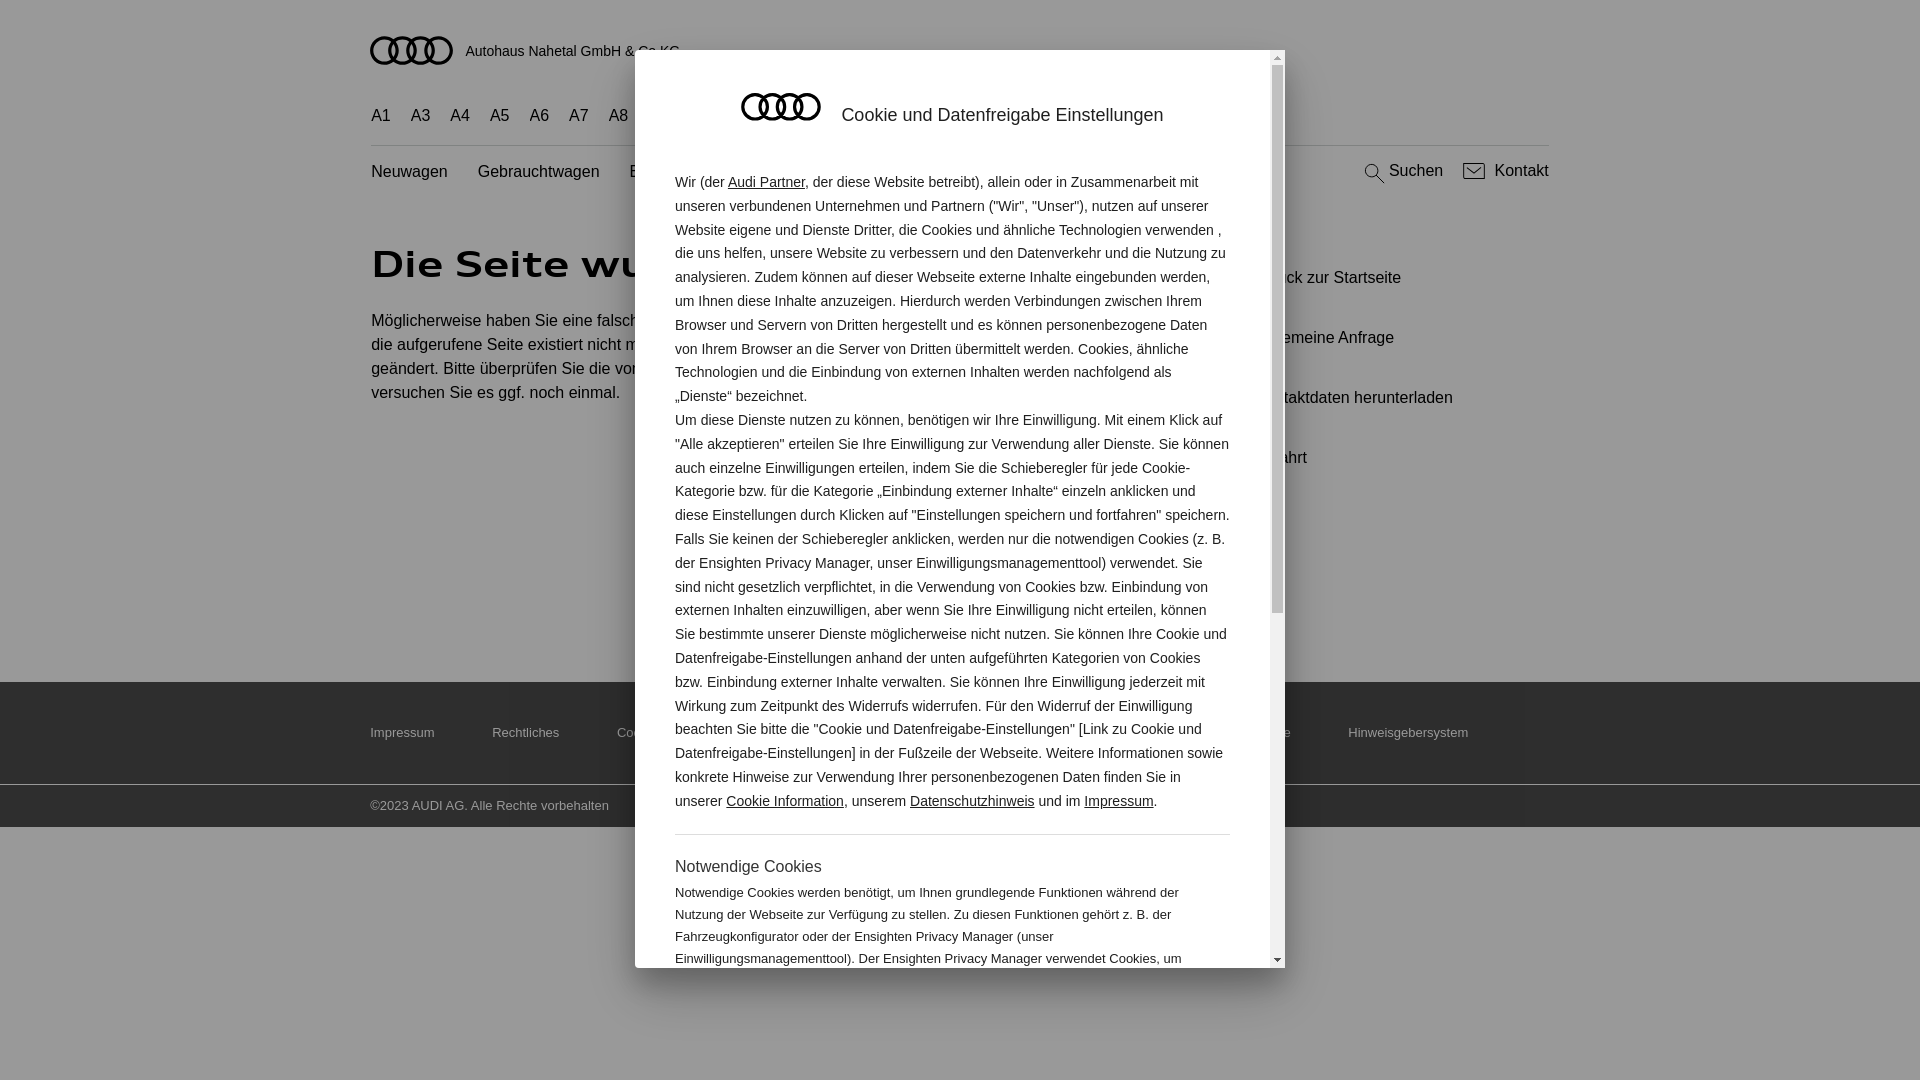  Describe the element at coordinates (766, 182) in the screenshot. I see `Audi Partner` at that location.